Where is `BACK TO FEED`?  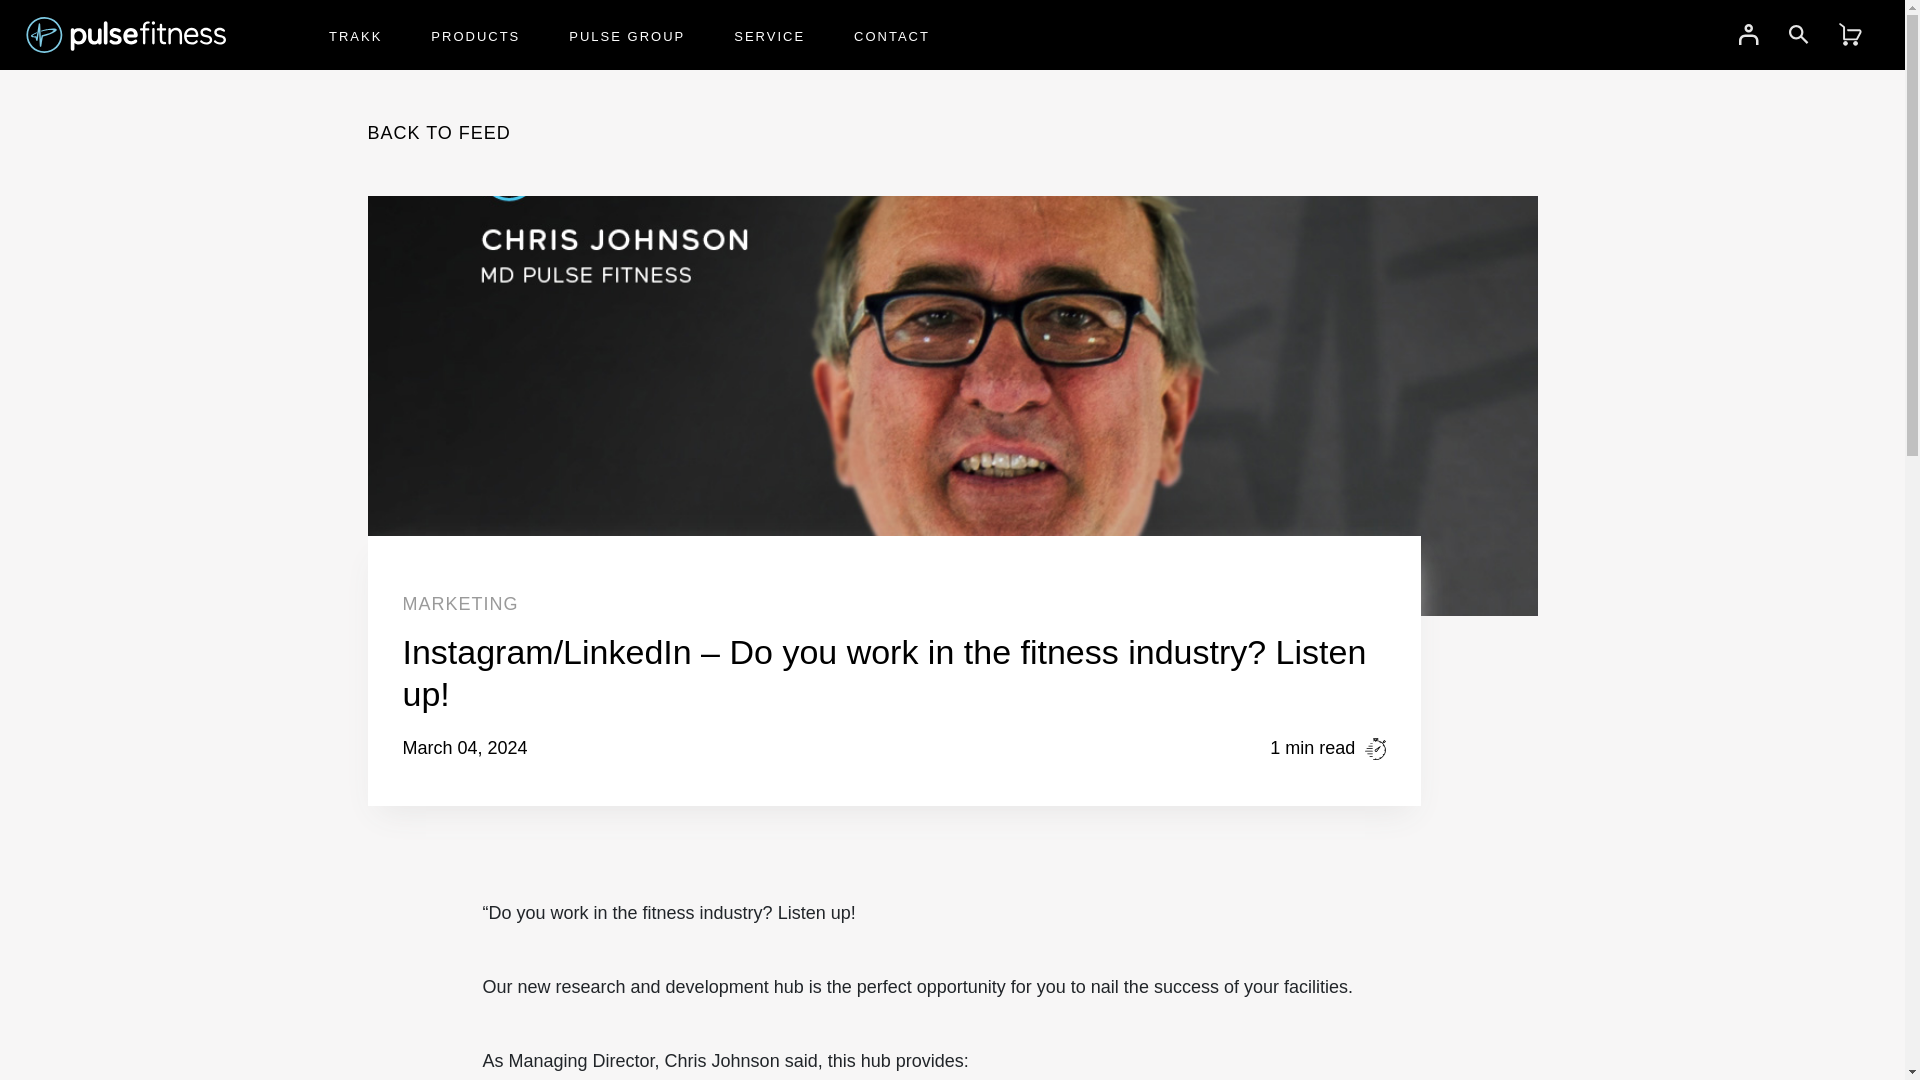 BACK TO FEED is located at coordinates (439, 132).